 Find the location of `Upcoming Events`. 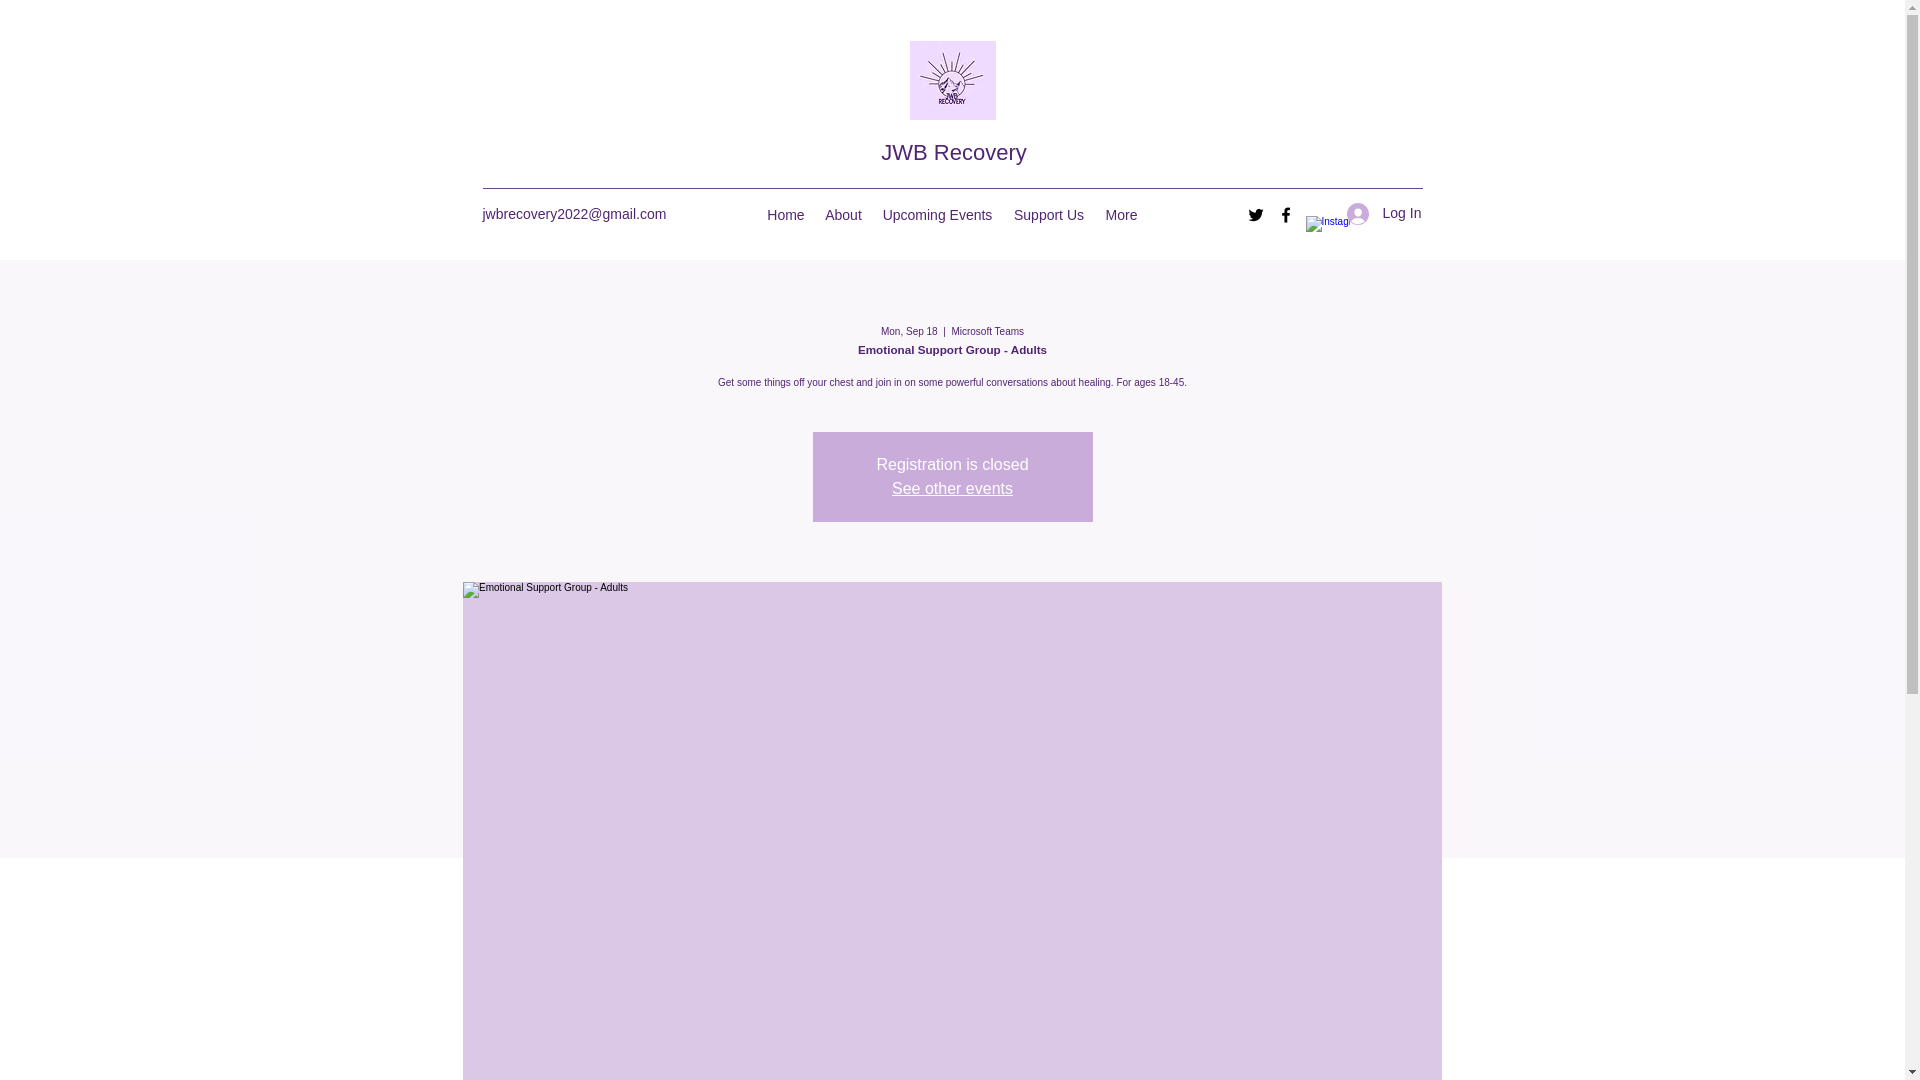

Upcoming Events is located at coordinates (936, 214).